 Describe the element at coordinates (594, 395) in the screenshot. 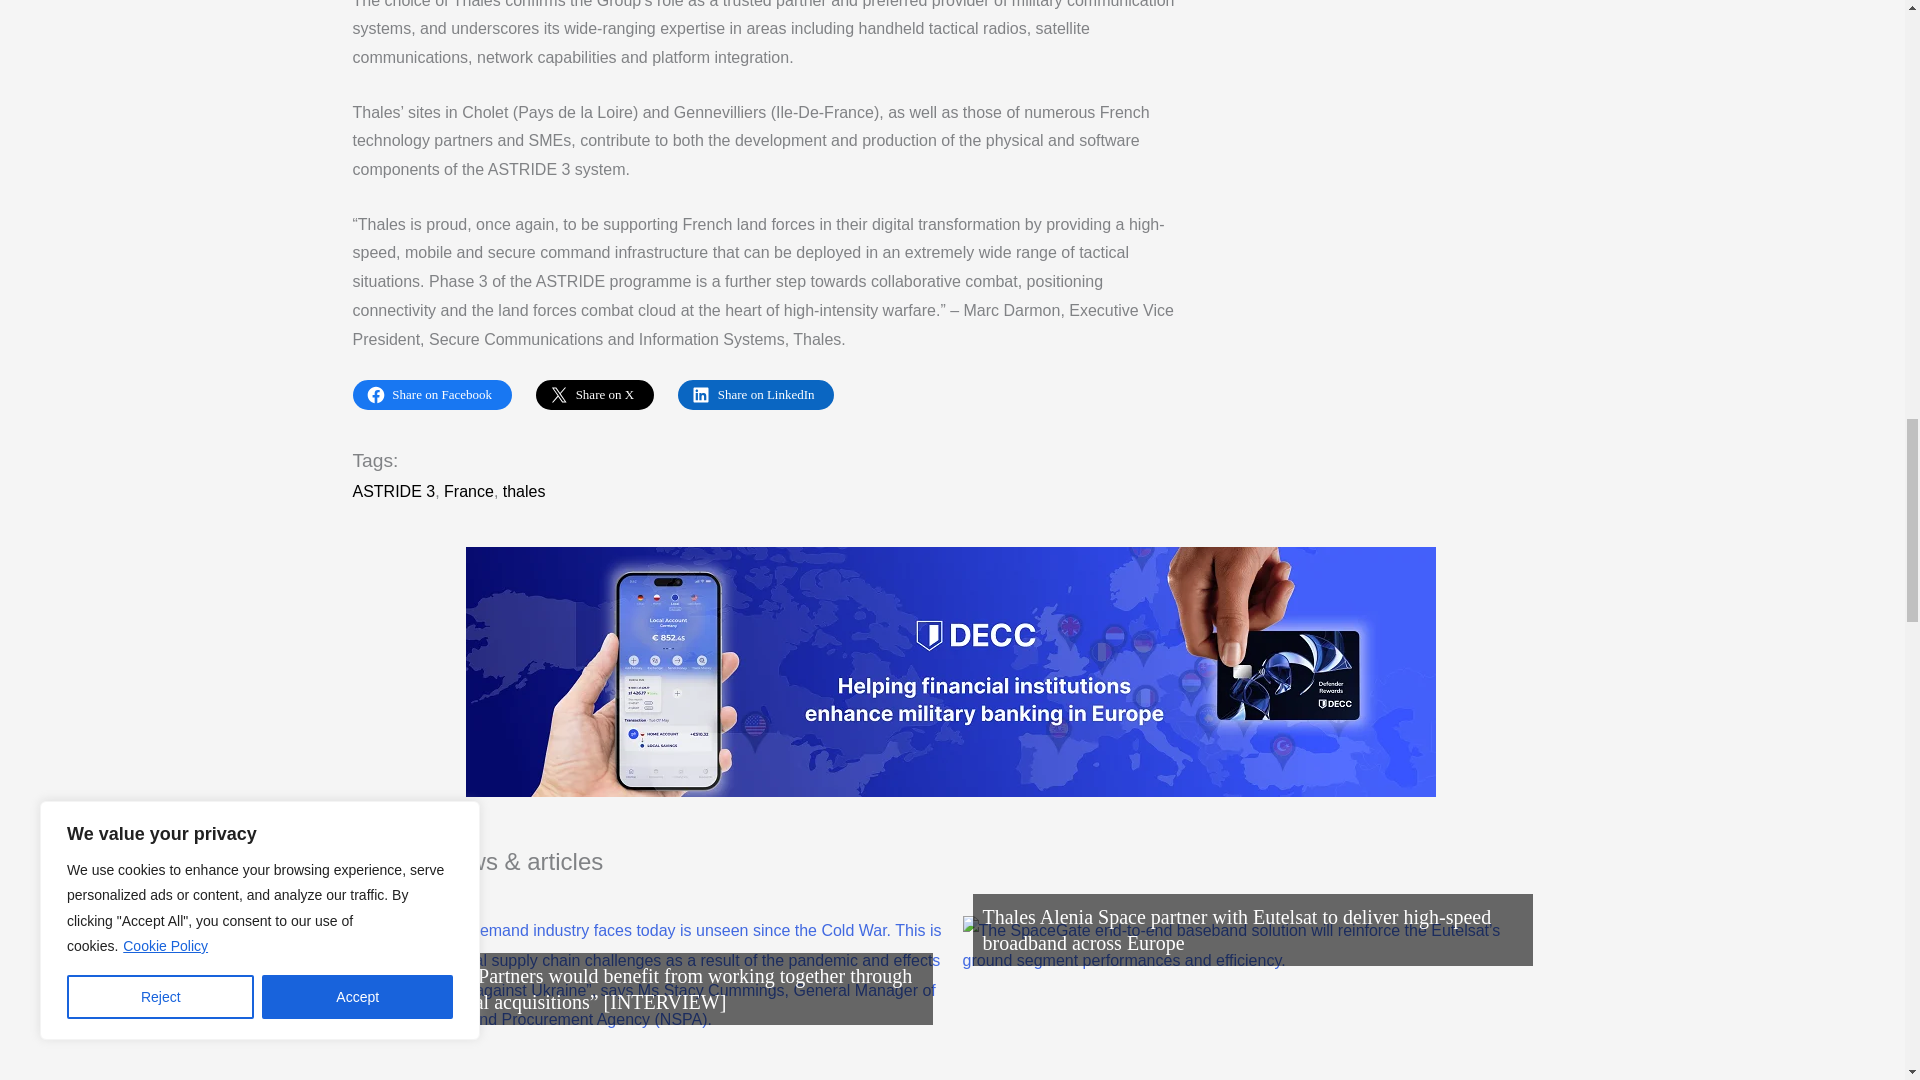

I see `Share on X` at that location.